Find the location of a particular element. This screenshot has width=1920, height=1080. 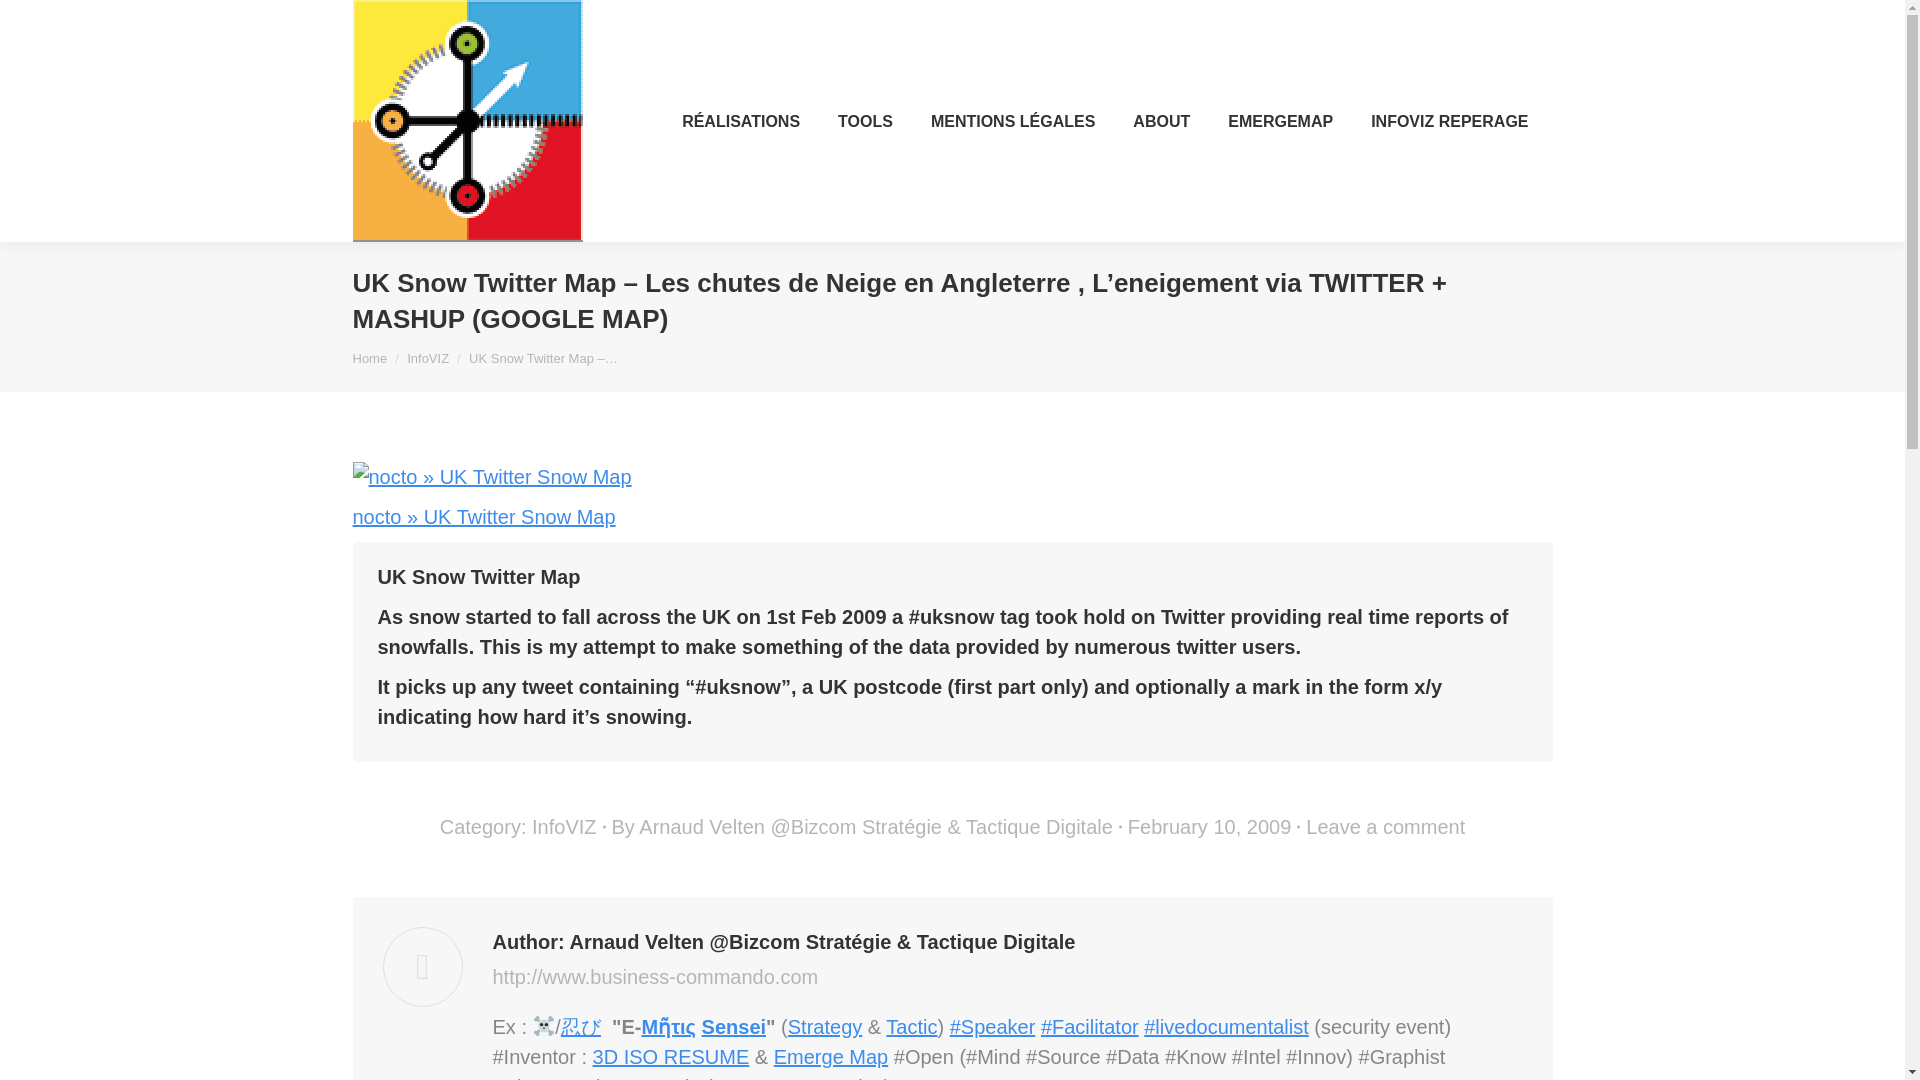

INFOVIZ REPERAGE is located at coordinates (1449, 120).